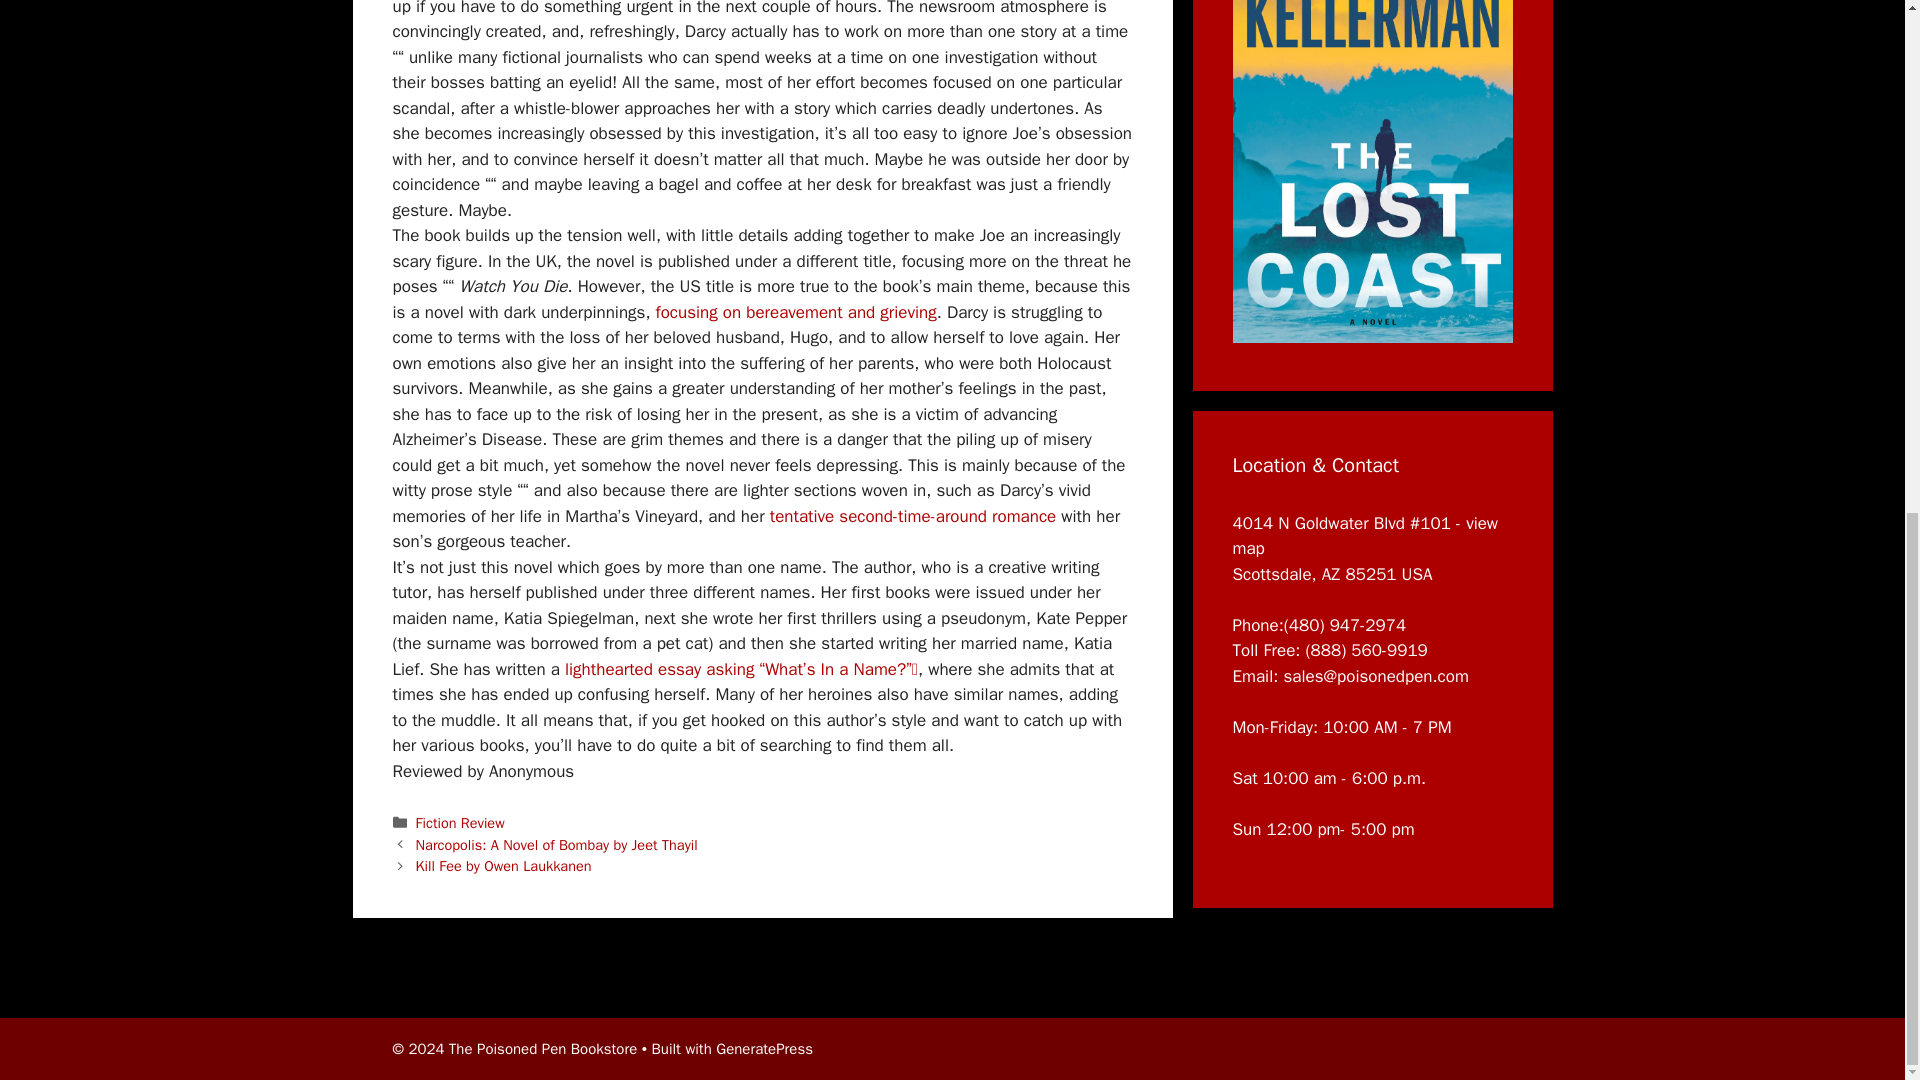 Image resolution: width=1920 pixels, height=1080 pixels. What do you see at coordinates (557, 844) in the screenshot?
I see `Narcopolis: A Novel of Bombay by Jeet Thayil` at bounding box center [557, 844].